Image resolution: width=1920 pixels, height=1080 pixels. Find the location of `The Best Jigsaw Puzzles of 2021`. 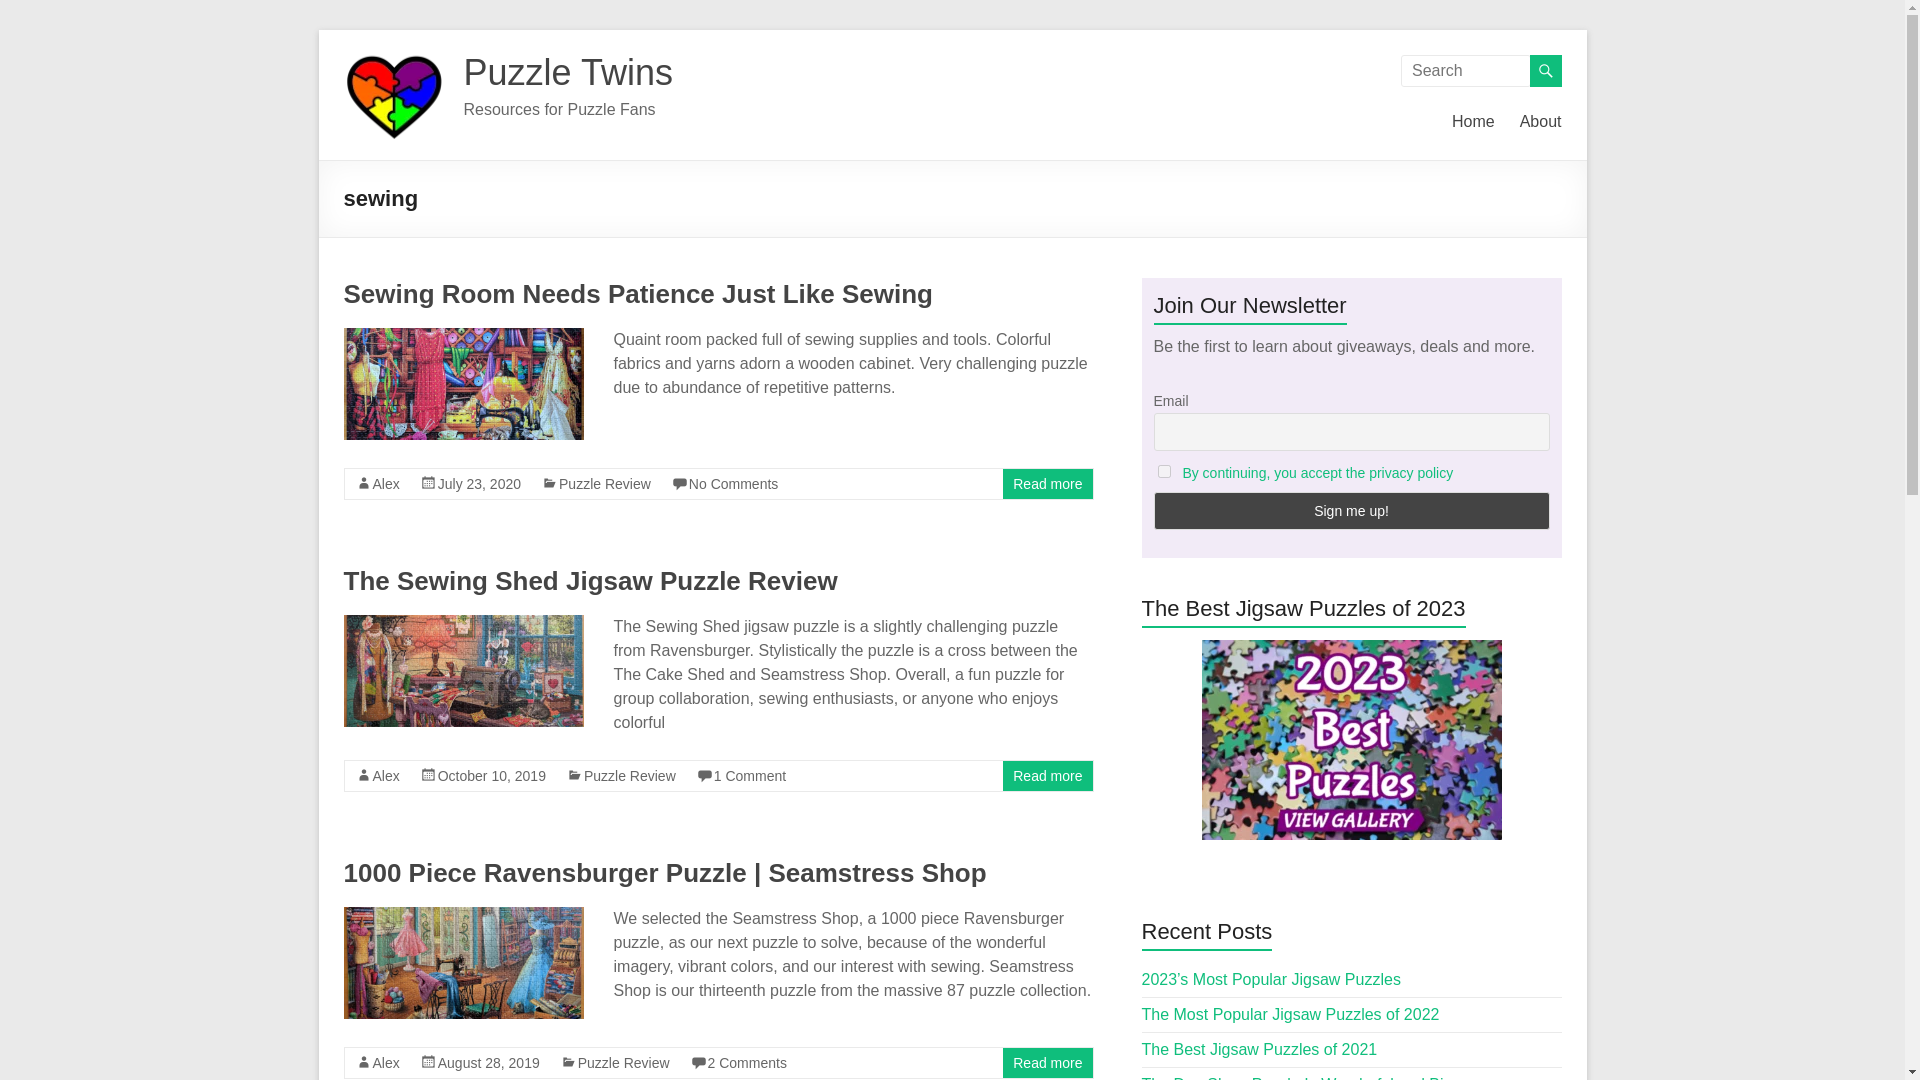

The Best Jigsaw Puzzles of 2021 is located at coordinates (1260, 1050).